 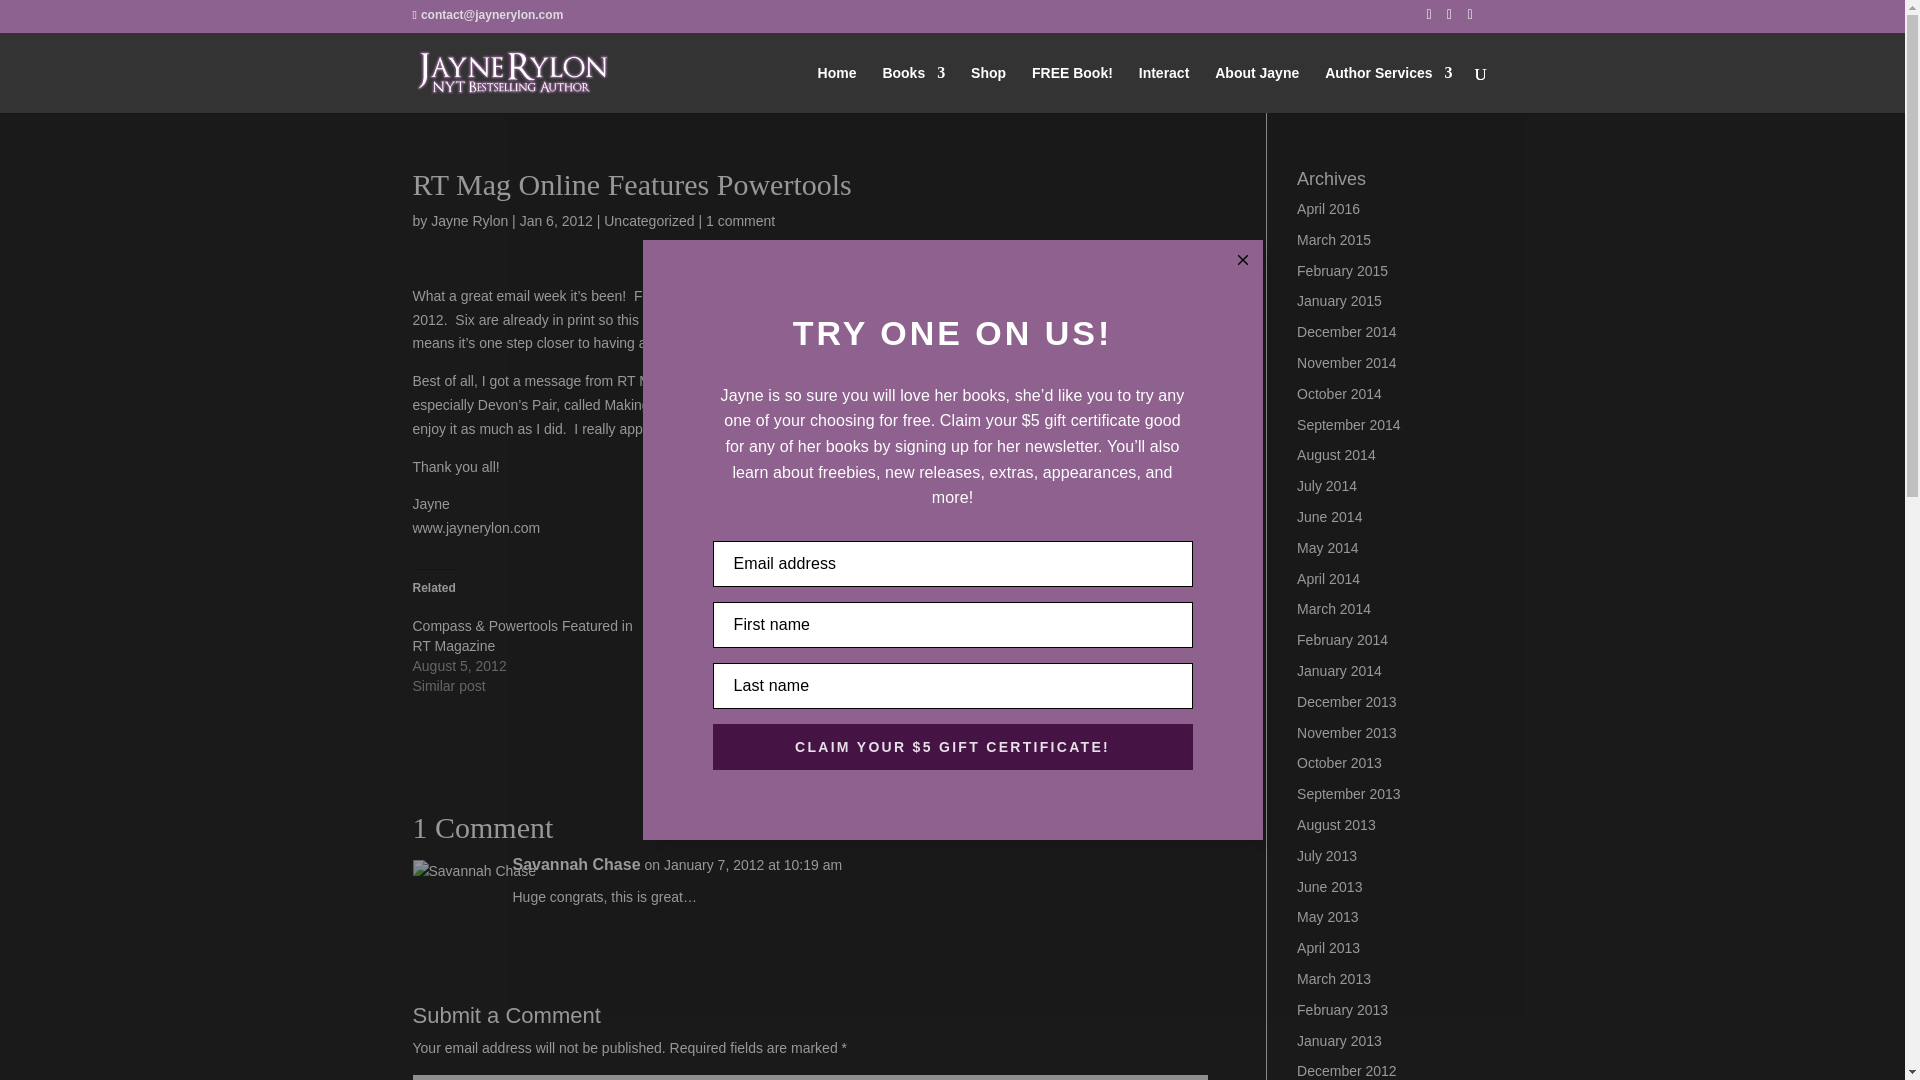 I want to click on Posts by Jayne Rylon, so click(x=469, y=220).